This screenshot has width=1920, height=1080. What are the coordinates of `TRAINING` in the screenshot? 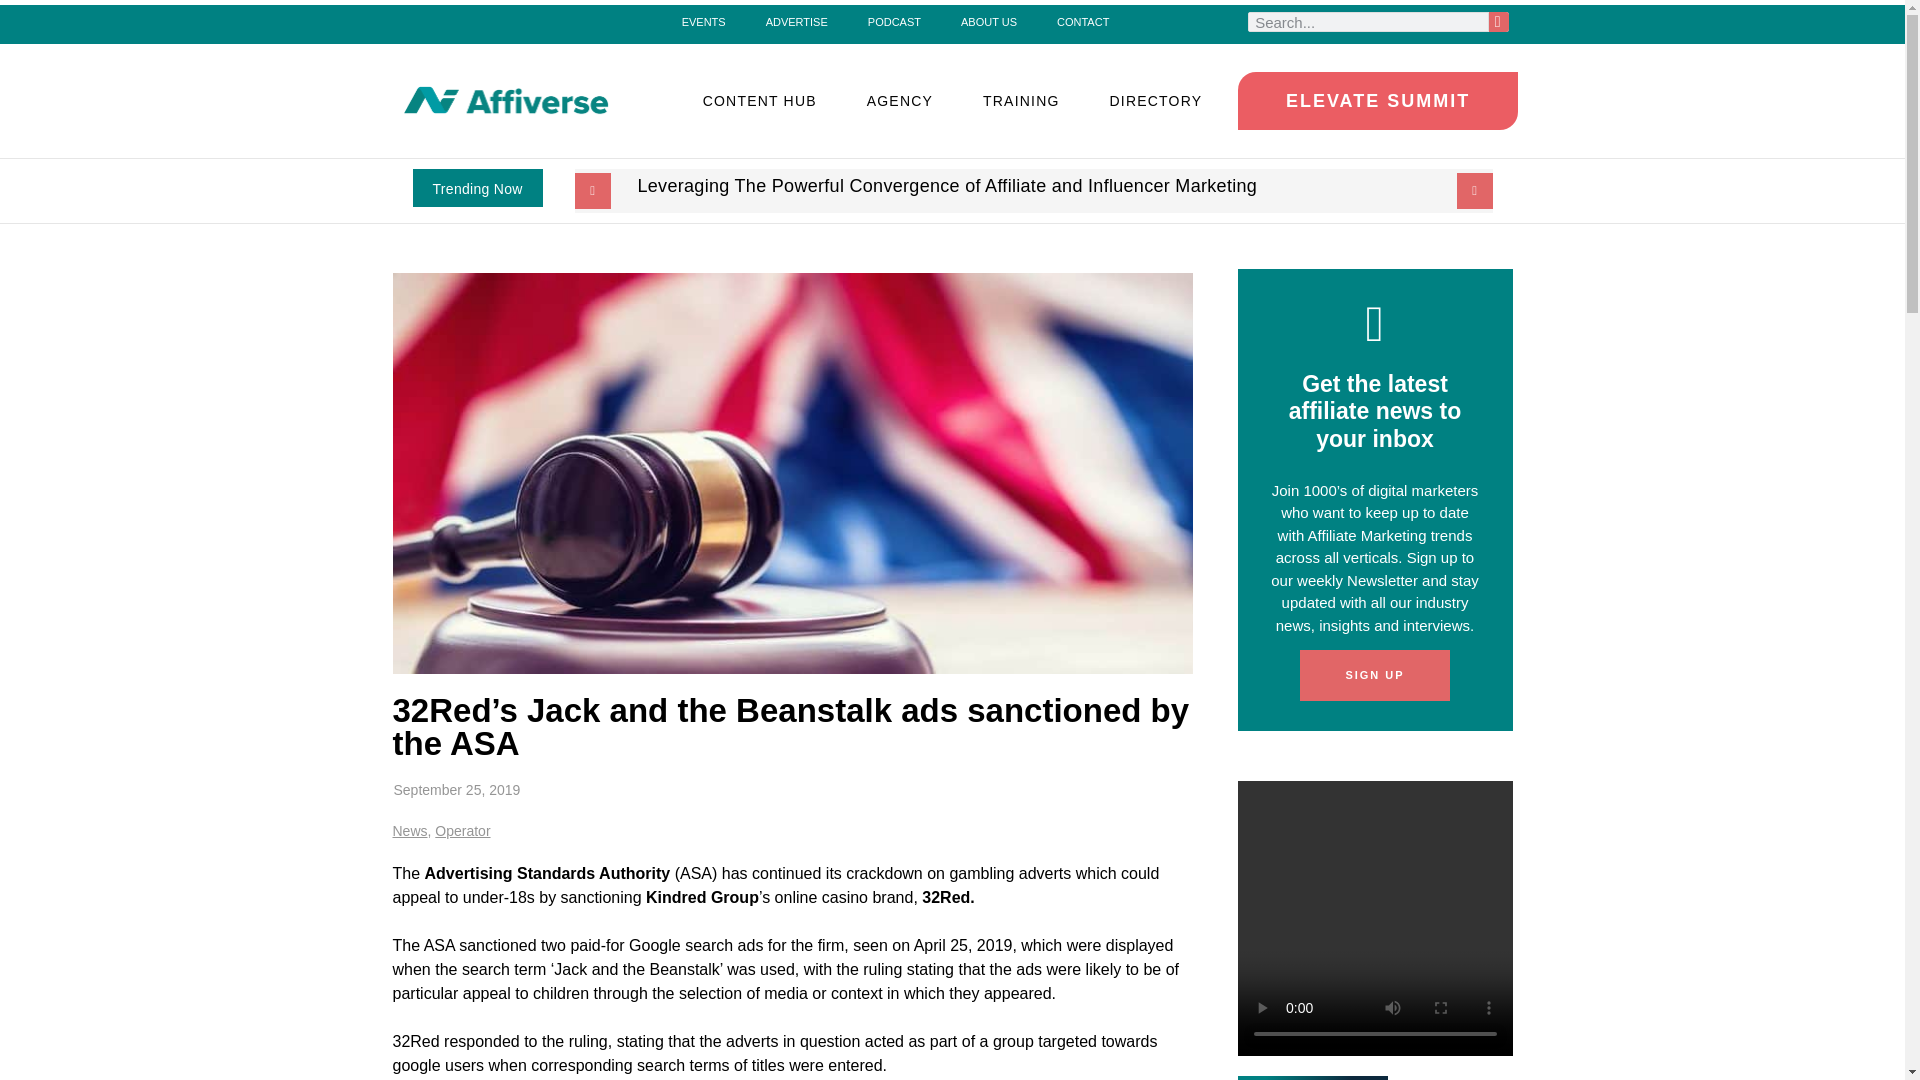 It's located at (1021, 100).